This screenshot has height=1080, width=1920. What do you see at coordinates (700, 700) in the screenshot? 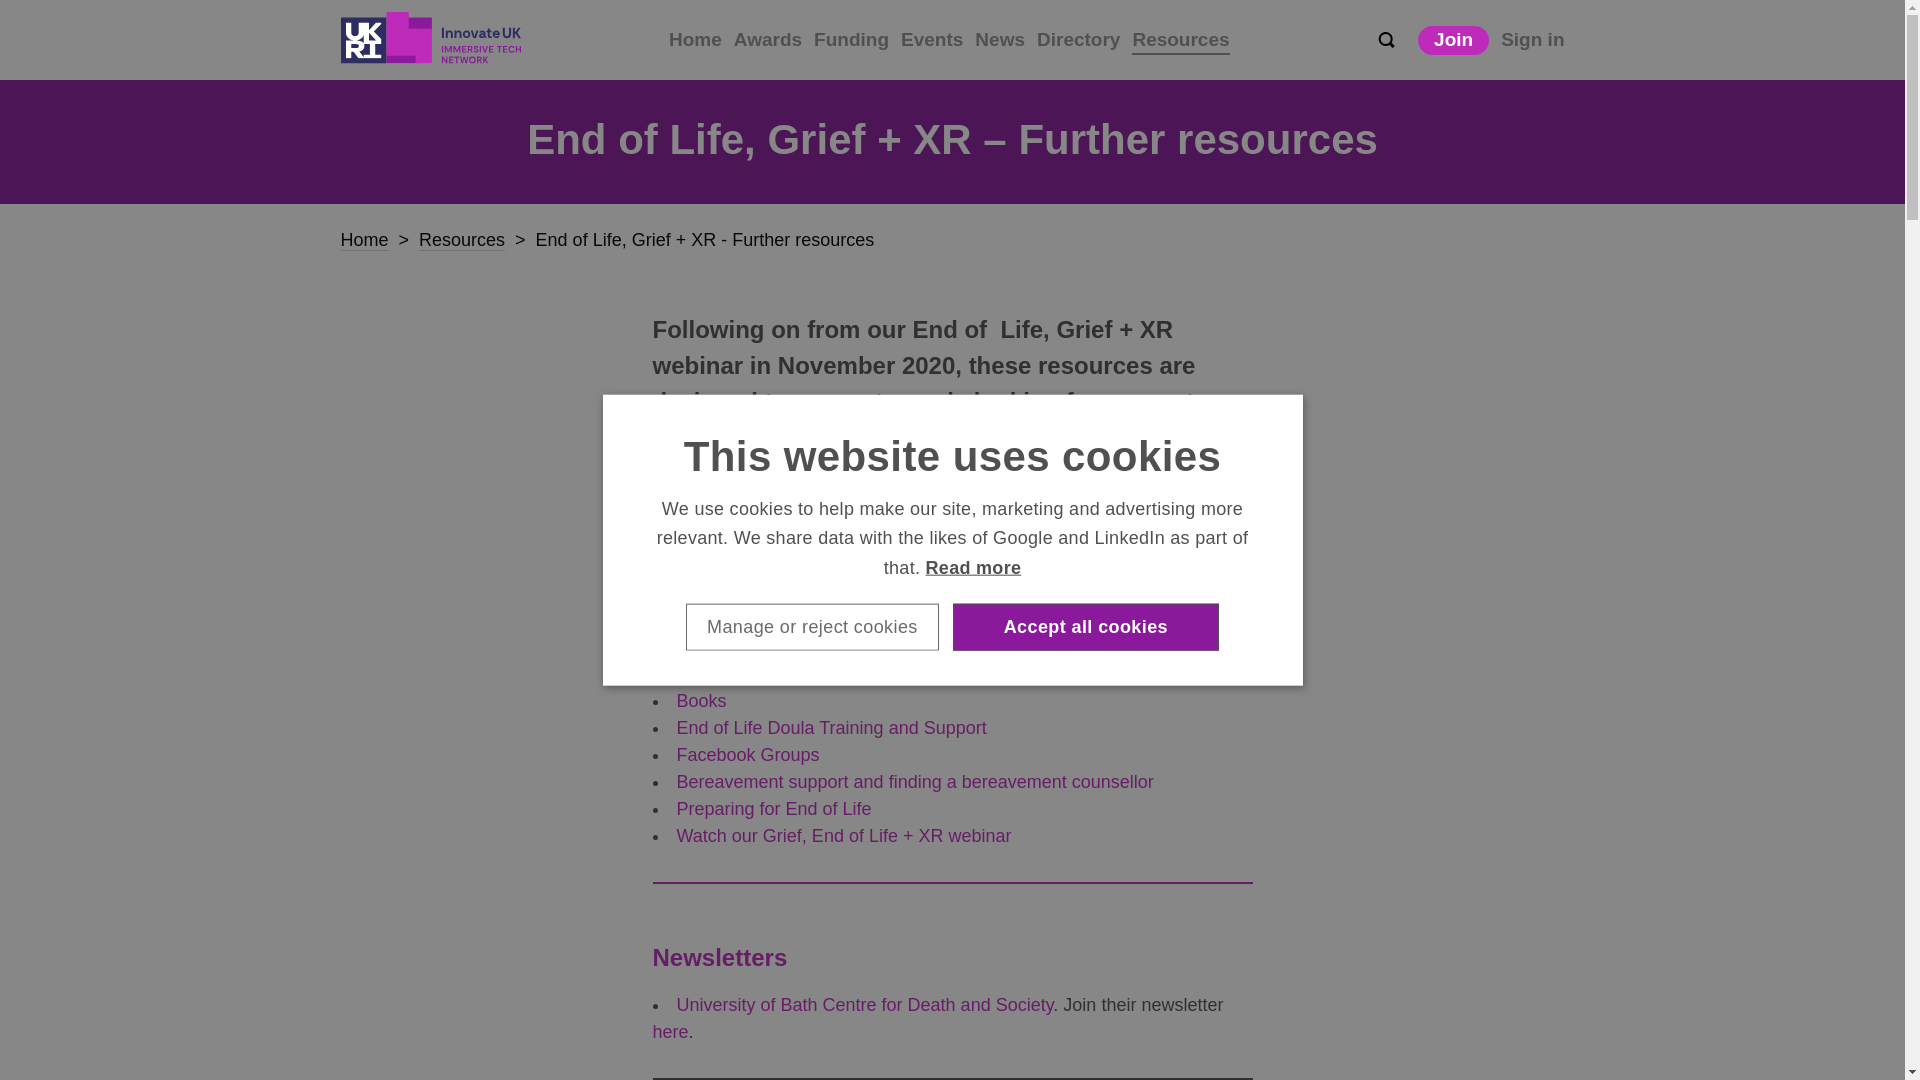
I see `Books` at bounding box center [700, 700].